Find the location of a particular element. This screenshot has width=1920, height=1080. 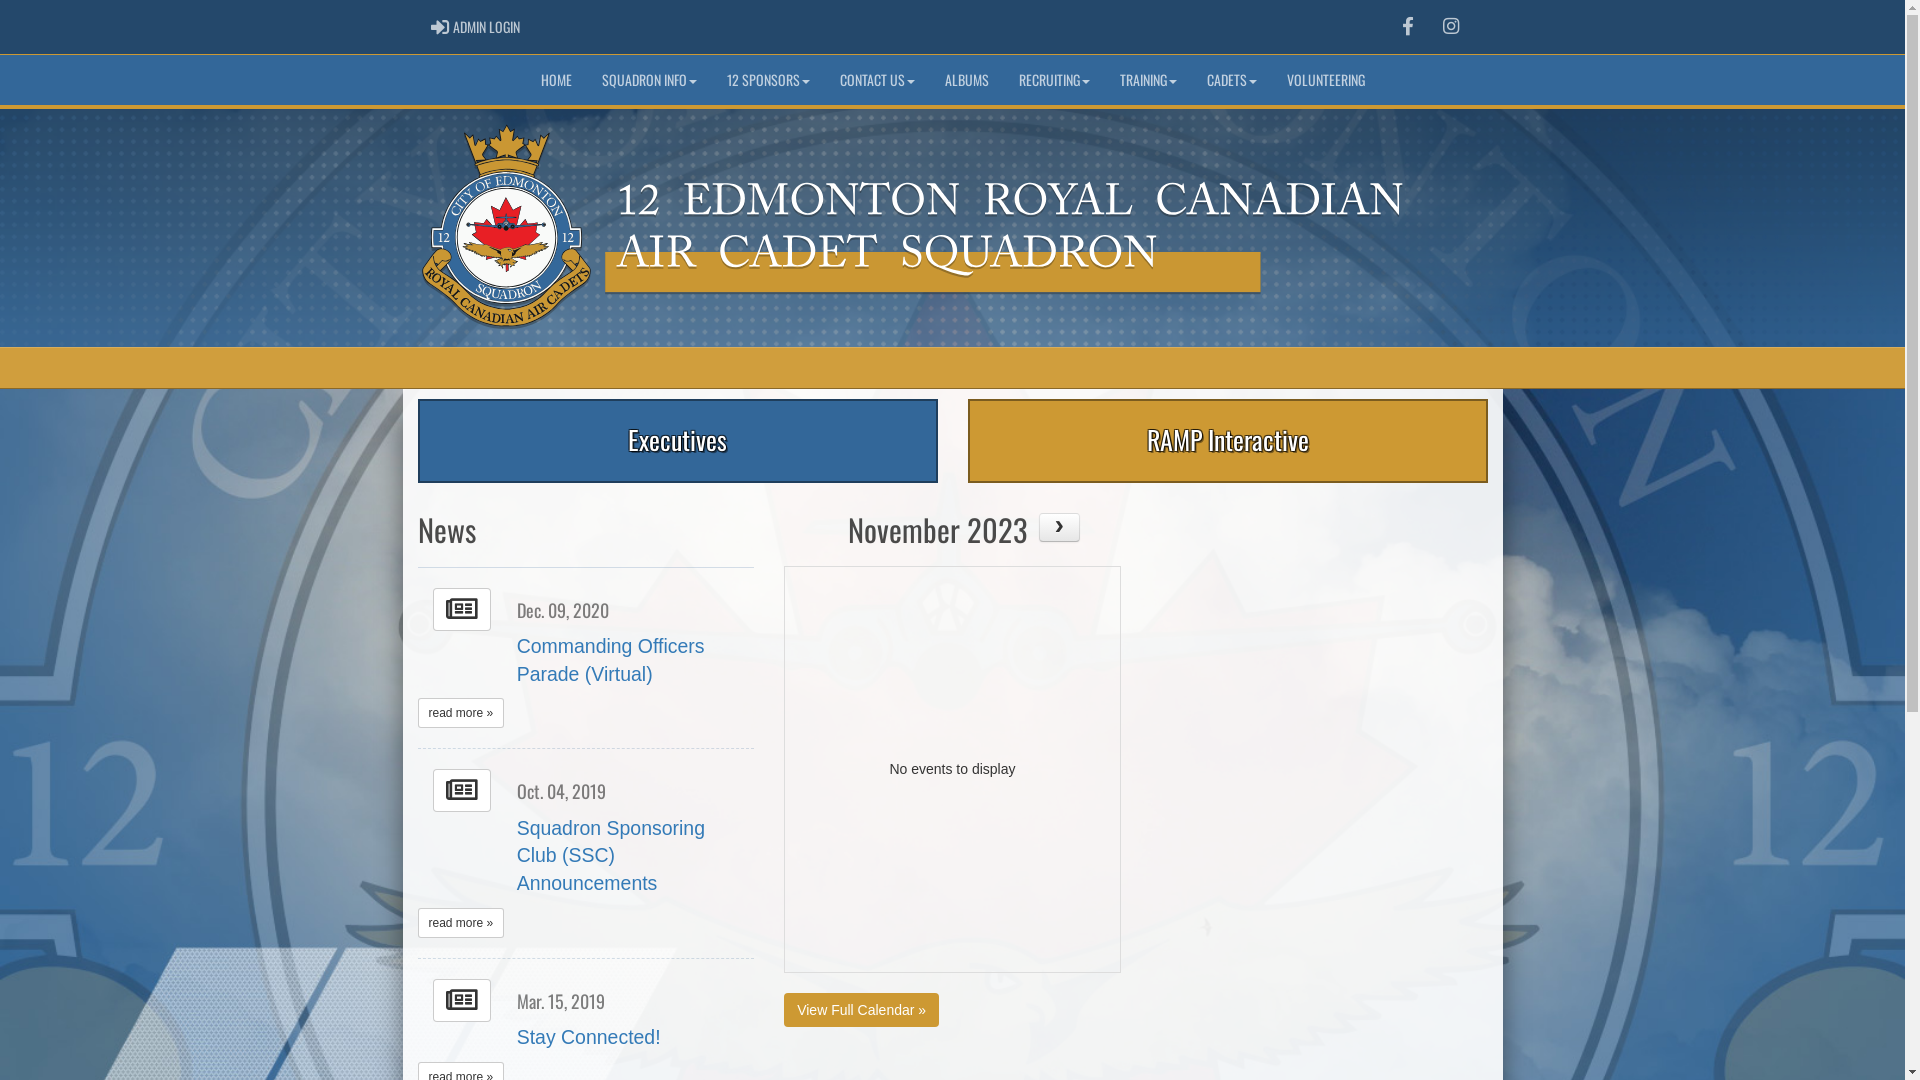

Squadron Sponsoring Club (SSC) Announcements is located at coordinates (611, 856).